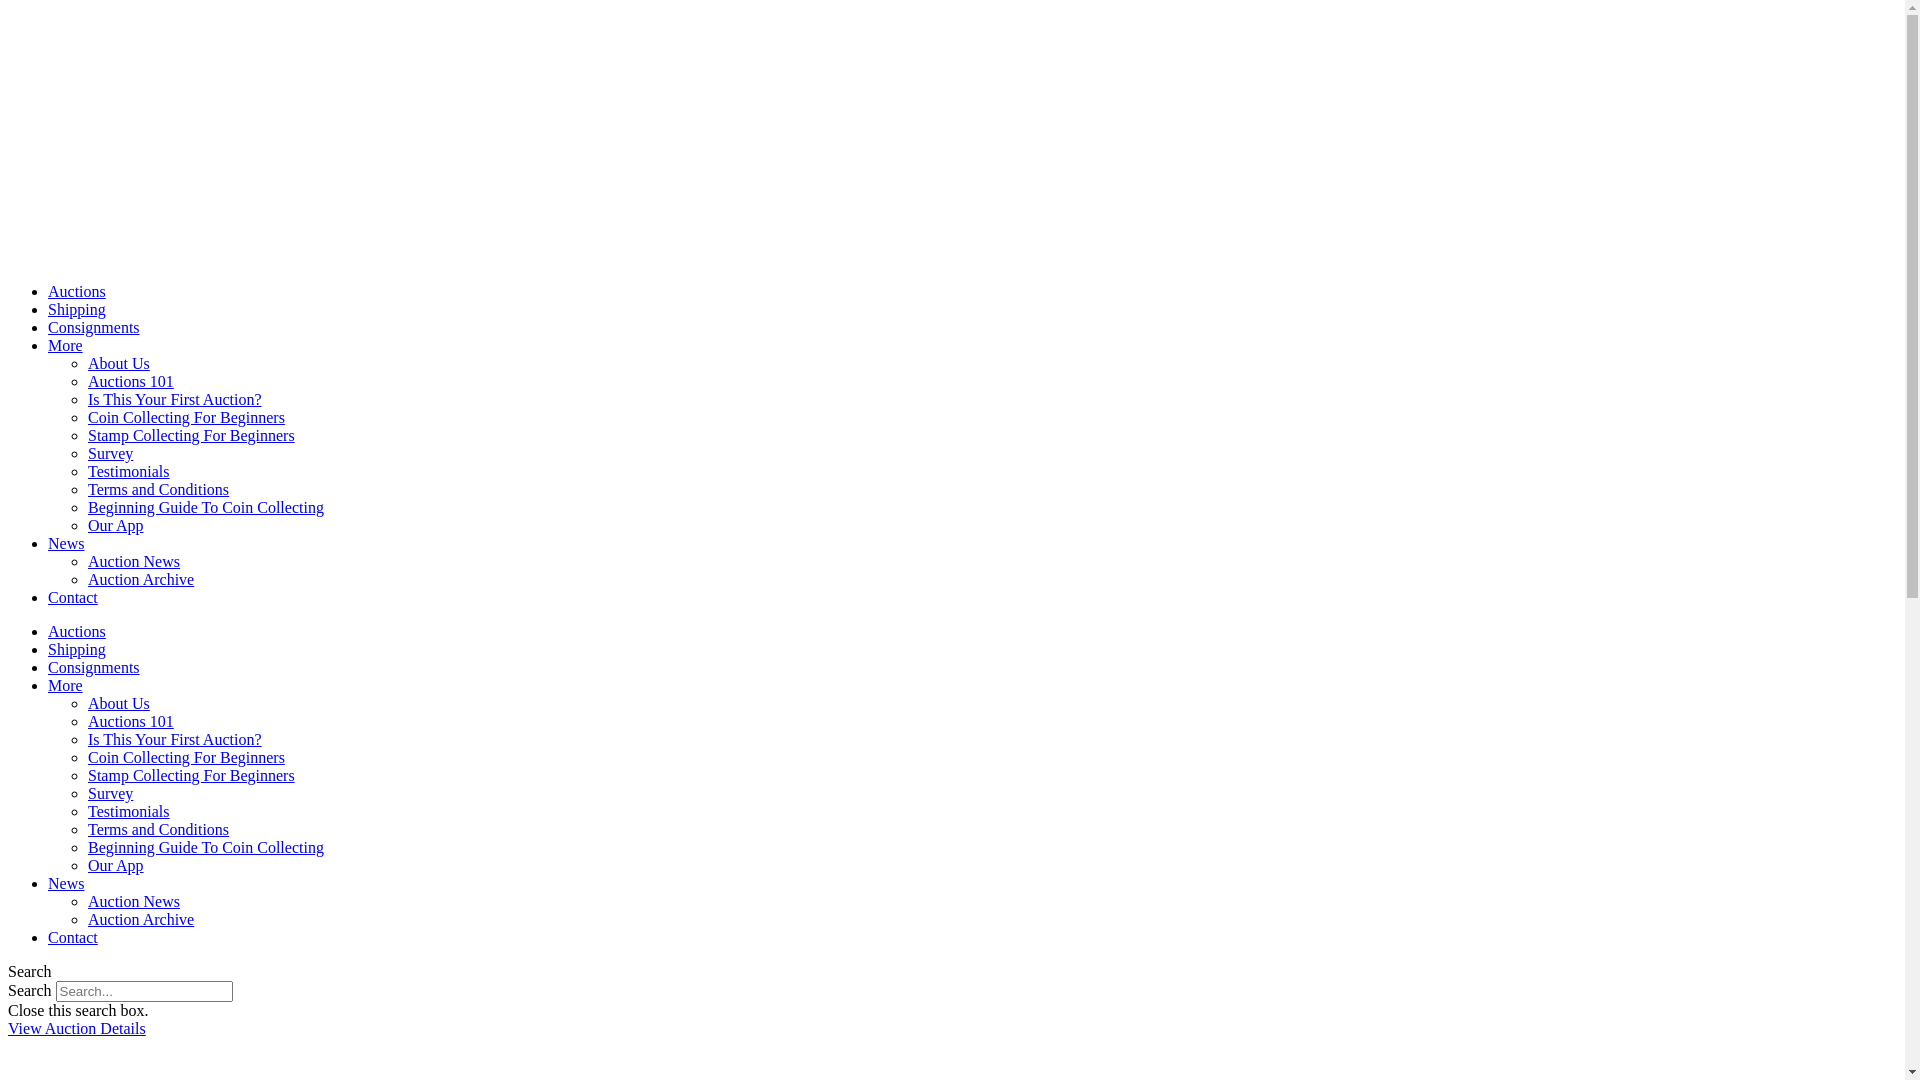 This screenshot has height=1080, width=1920. What do you see at coordinates (206, 508) in the screenshot?
I see `Beginning Guide To Coin Collecting` at bounding box center [206, 508].